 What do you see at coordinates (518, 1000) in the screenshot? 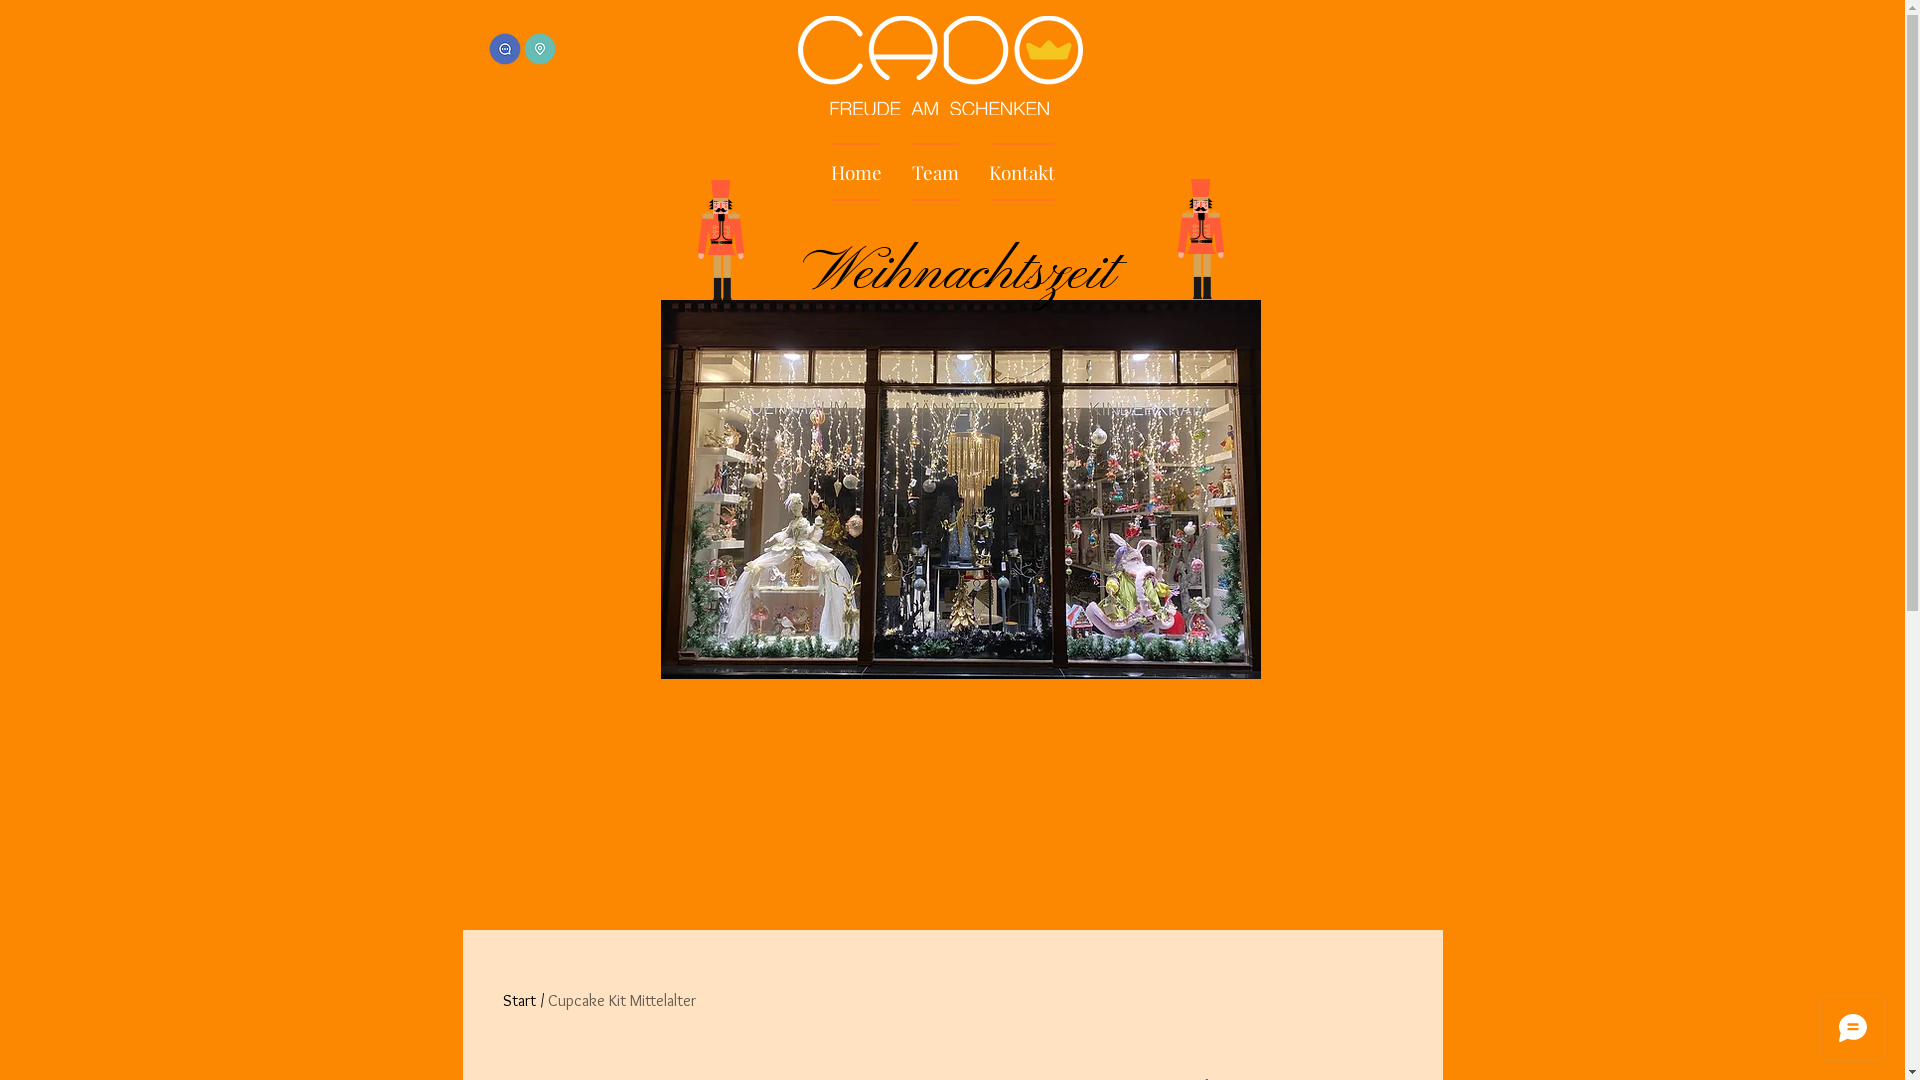
I see `Start` at bounding box center [518, 1000].